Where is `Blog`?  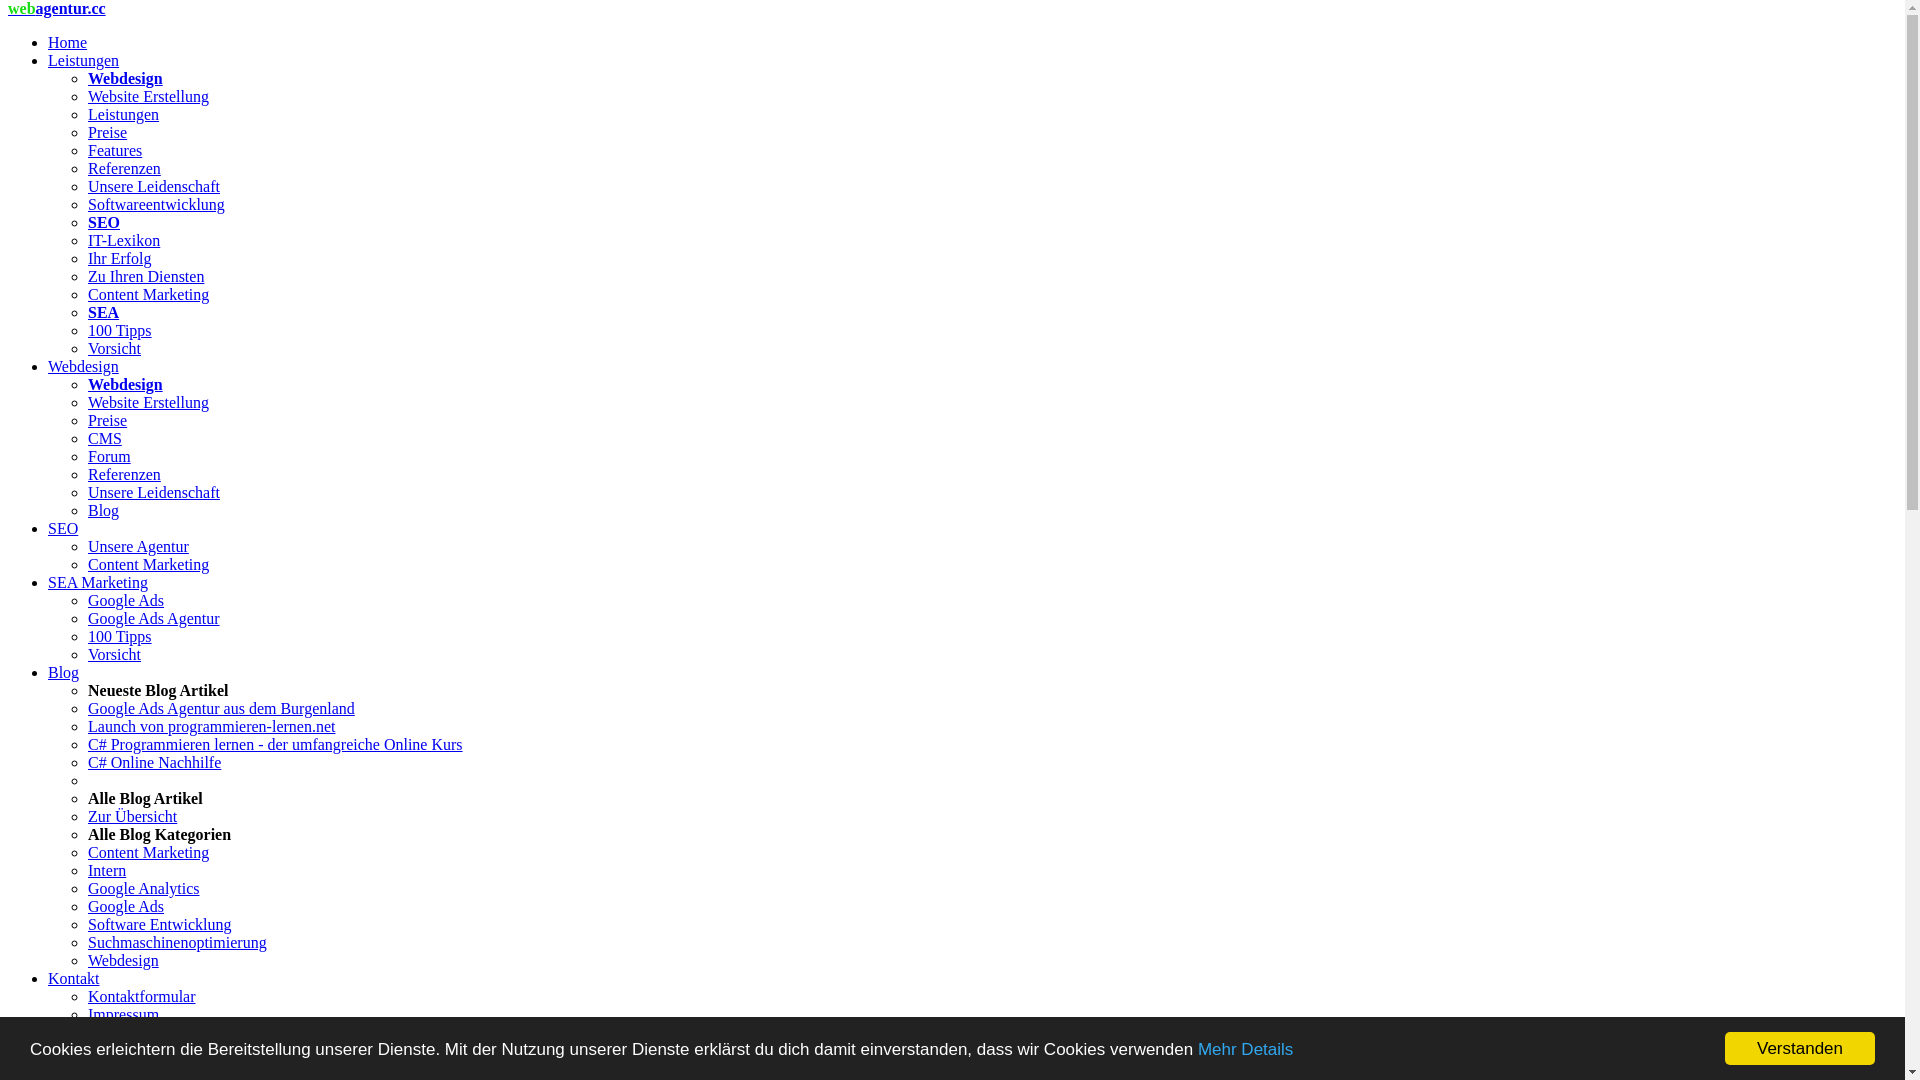
Blog is located at coordinates (64, 672).